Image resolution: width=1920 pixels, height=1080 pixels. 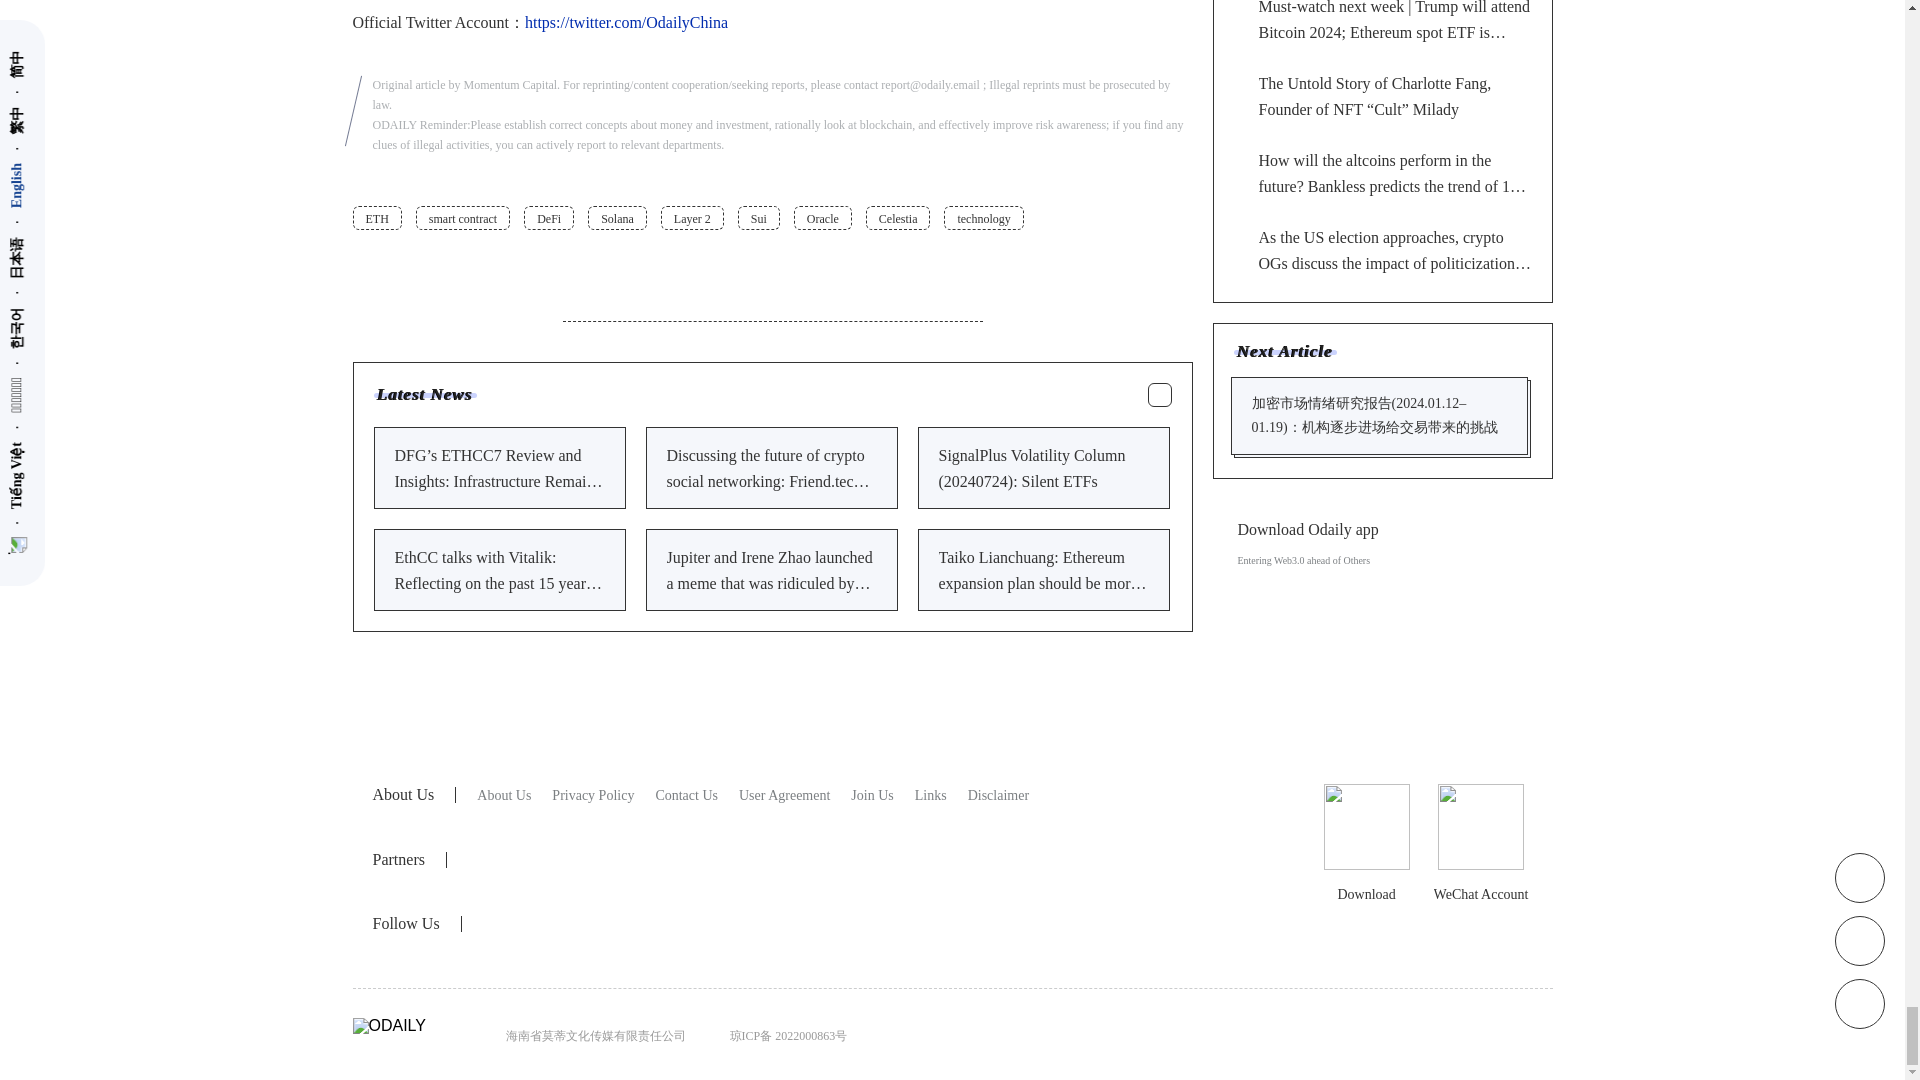 What do you see at coordinates (486, 858) in the screenshot?
I see `Odaily` at bounding box center [486, 858].